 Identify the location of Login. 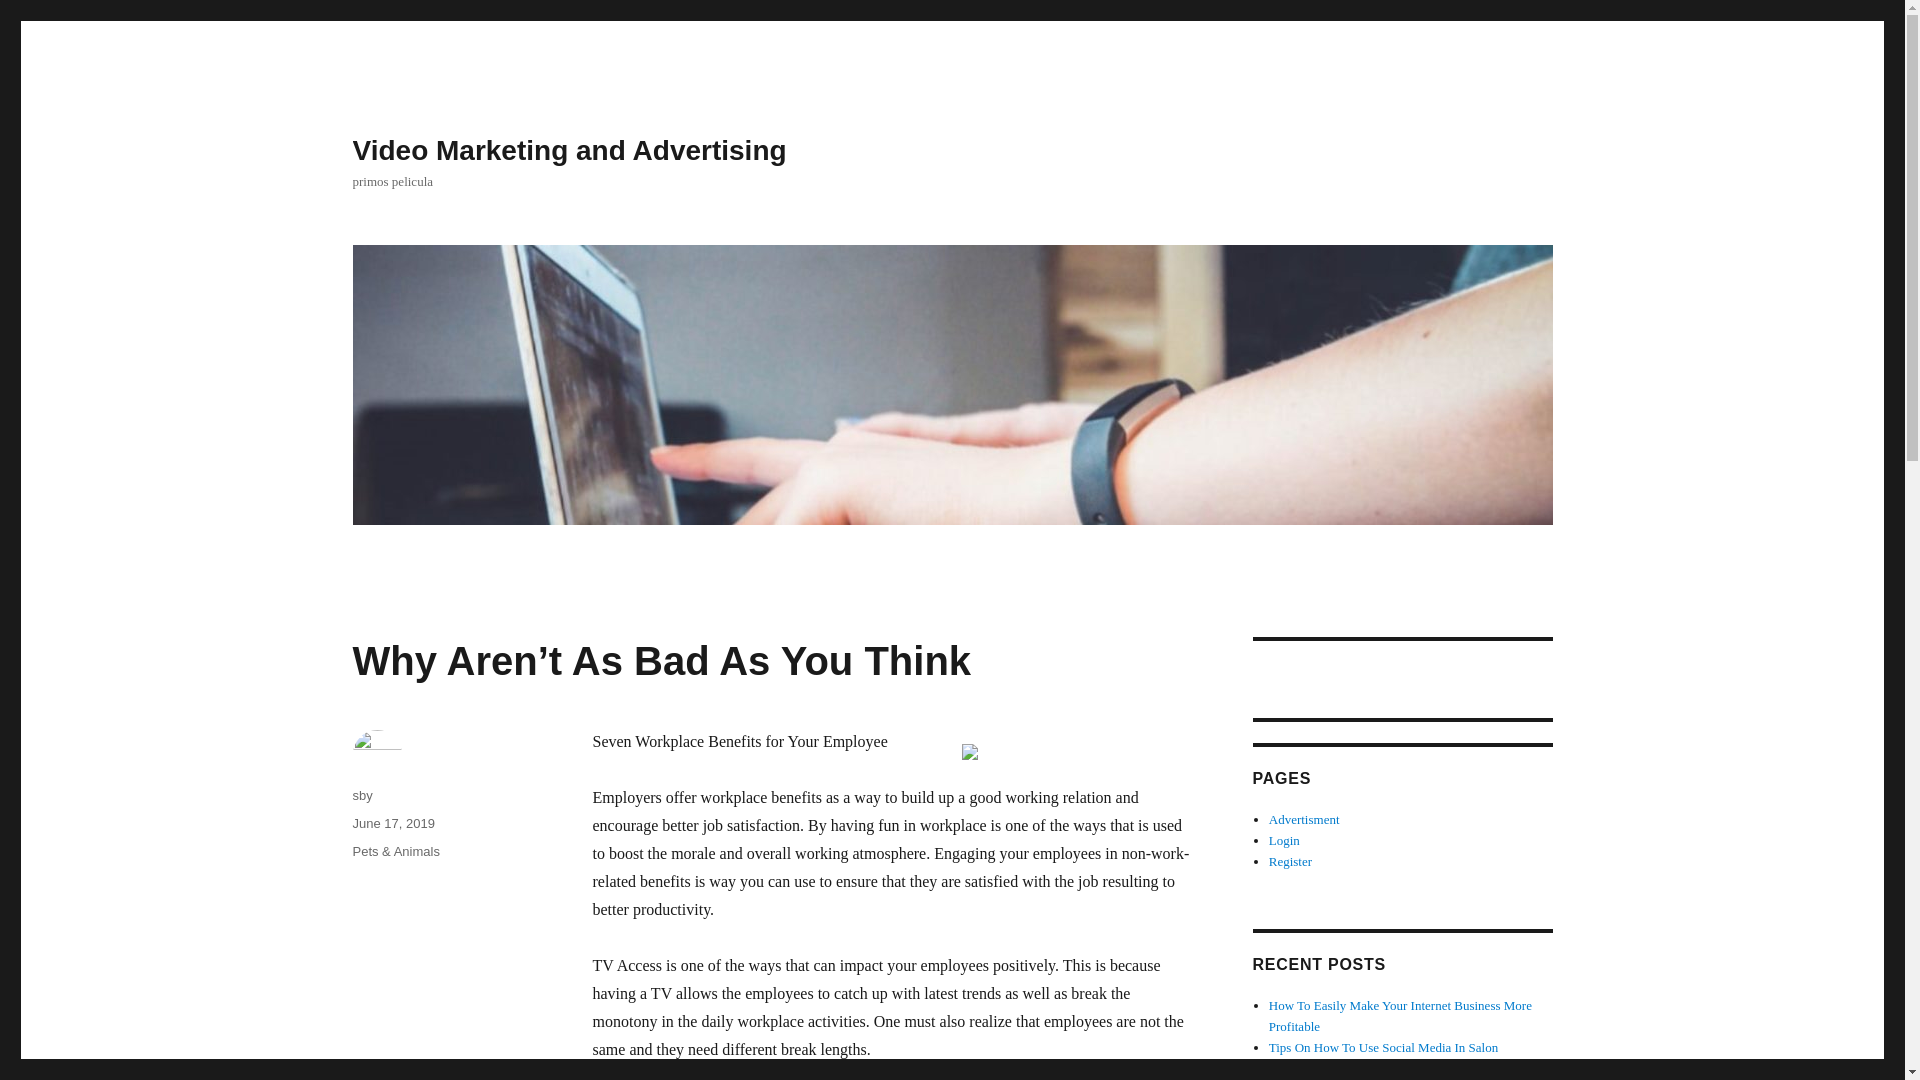
(1284, 840).